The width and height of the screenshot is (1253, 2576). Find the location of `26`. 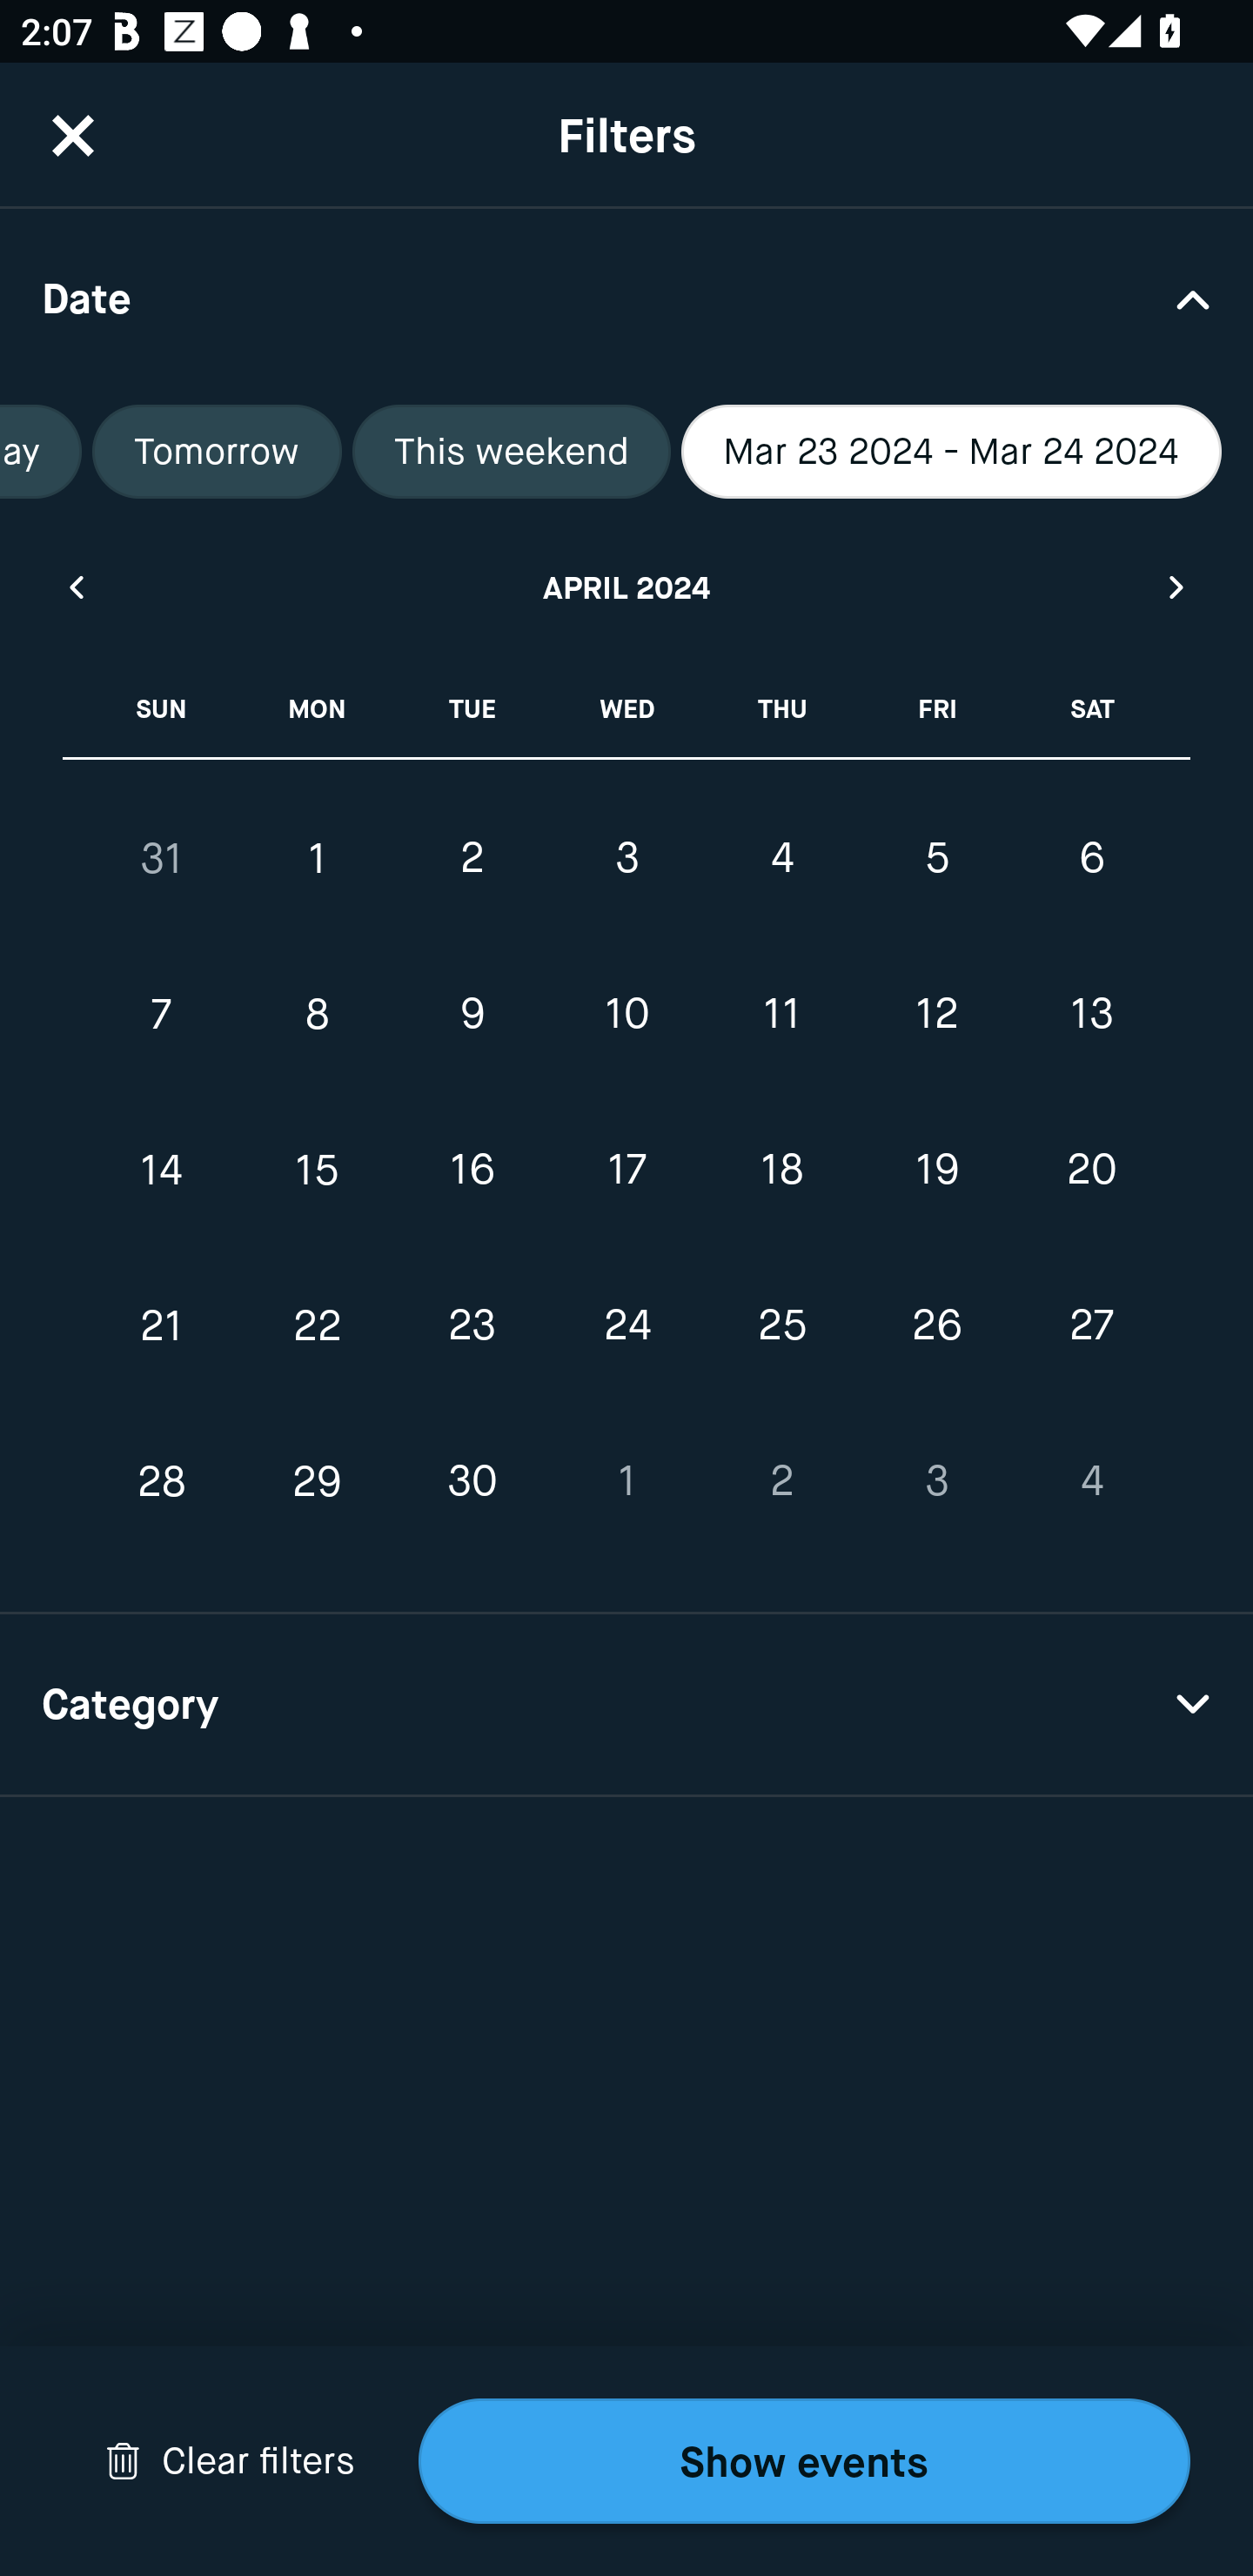

26 is located at coordinates (936, 1325).